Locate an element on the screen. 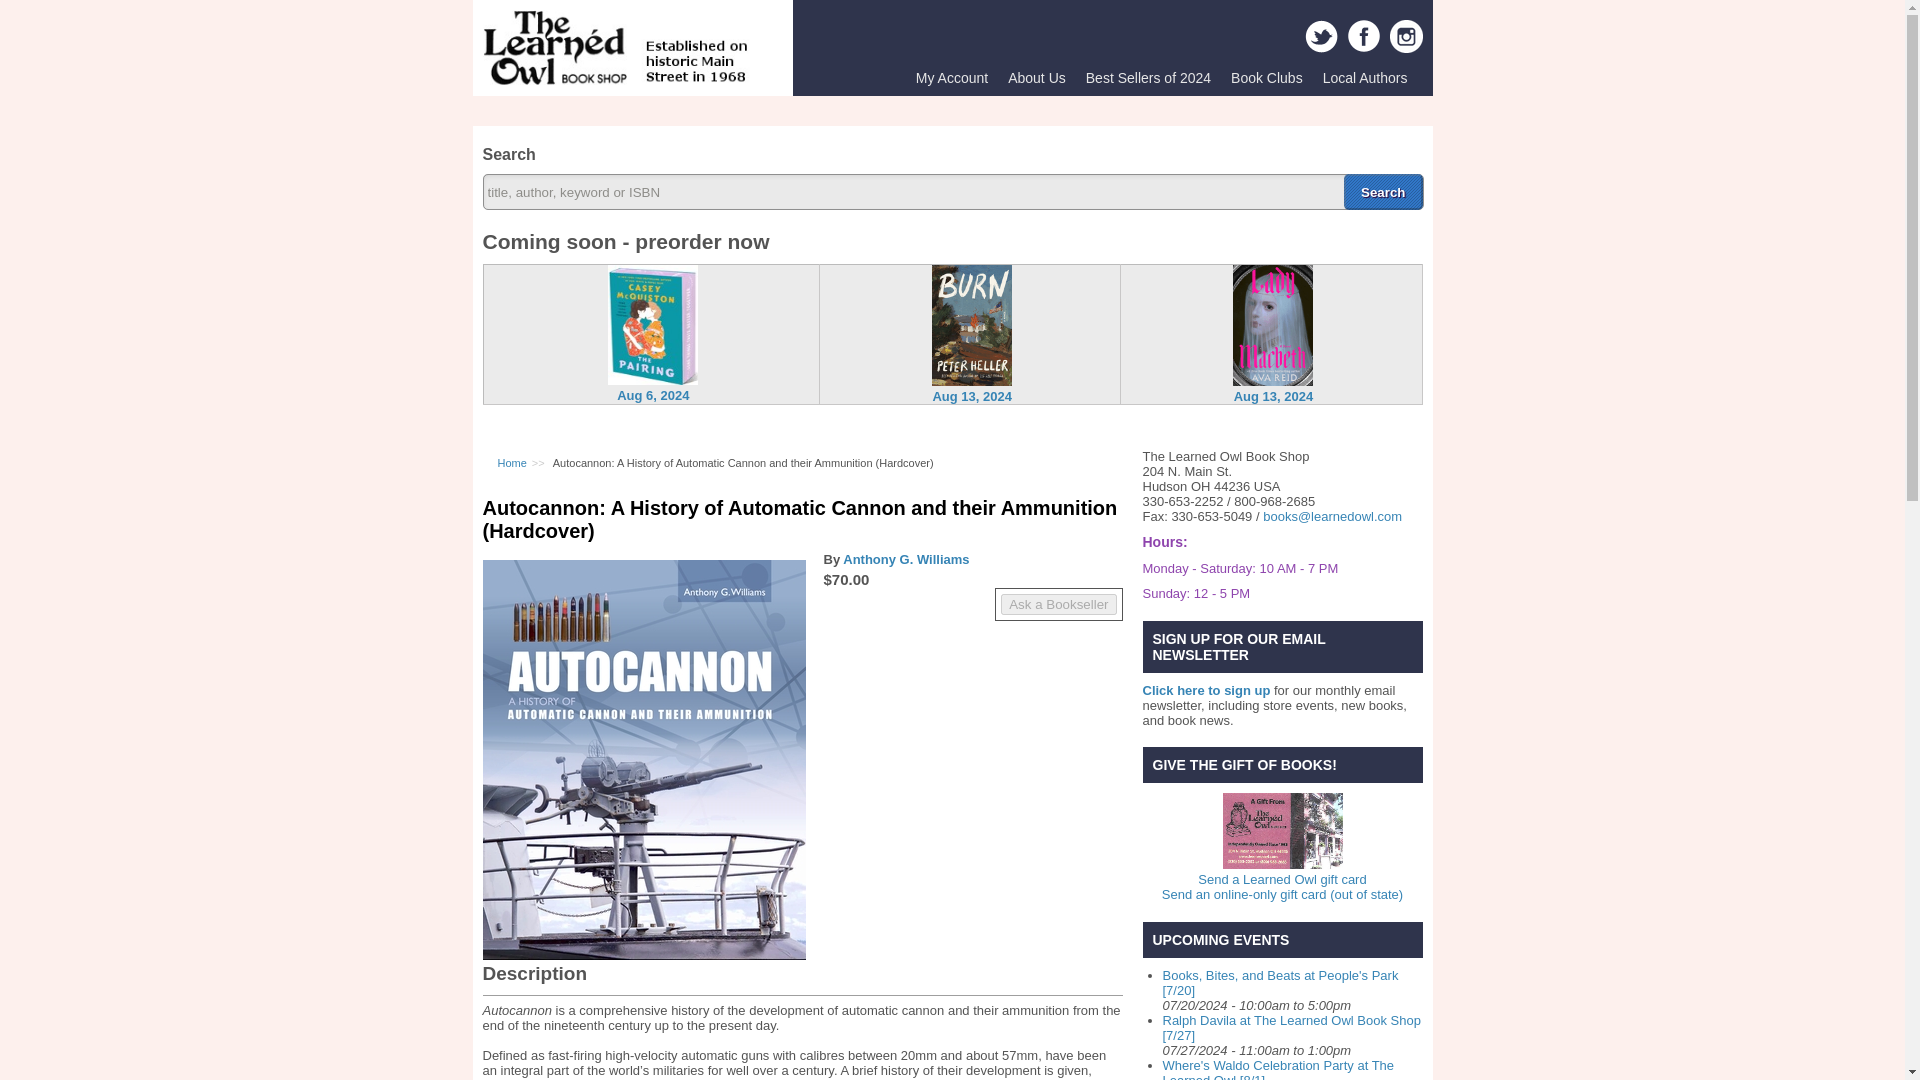 The height and width of the screenshot is (1080, 1920). About Us is located at coordinates (1036, 78).